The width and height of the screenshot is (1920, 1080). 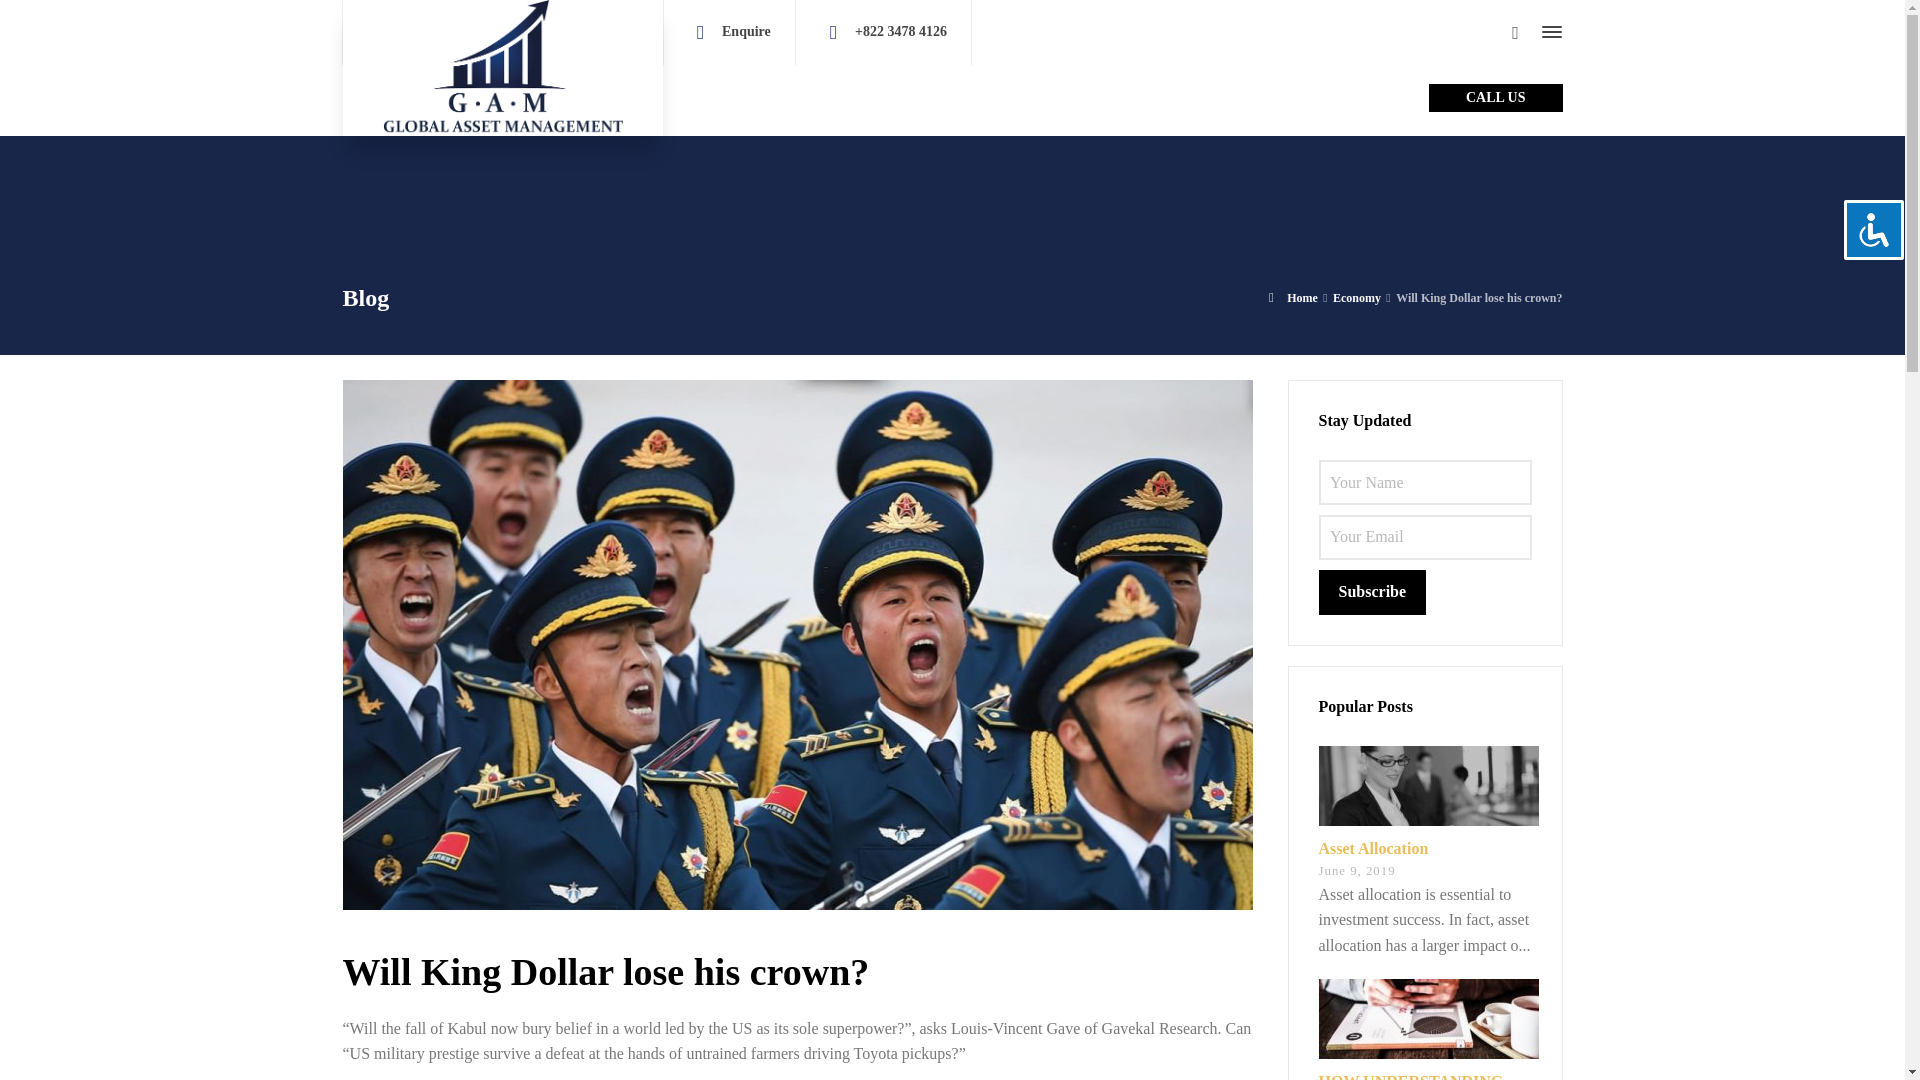 What do you see at coordinates (1372, 592) in the screenshot?
I see `Subscribe` at bounding box center [1372, 592].